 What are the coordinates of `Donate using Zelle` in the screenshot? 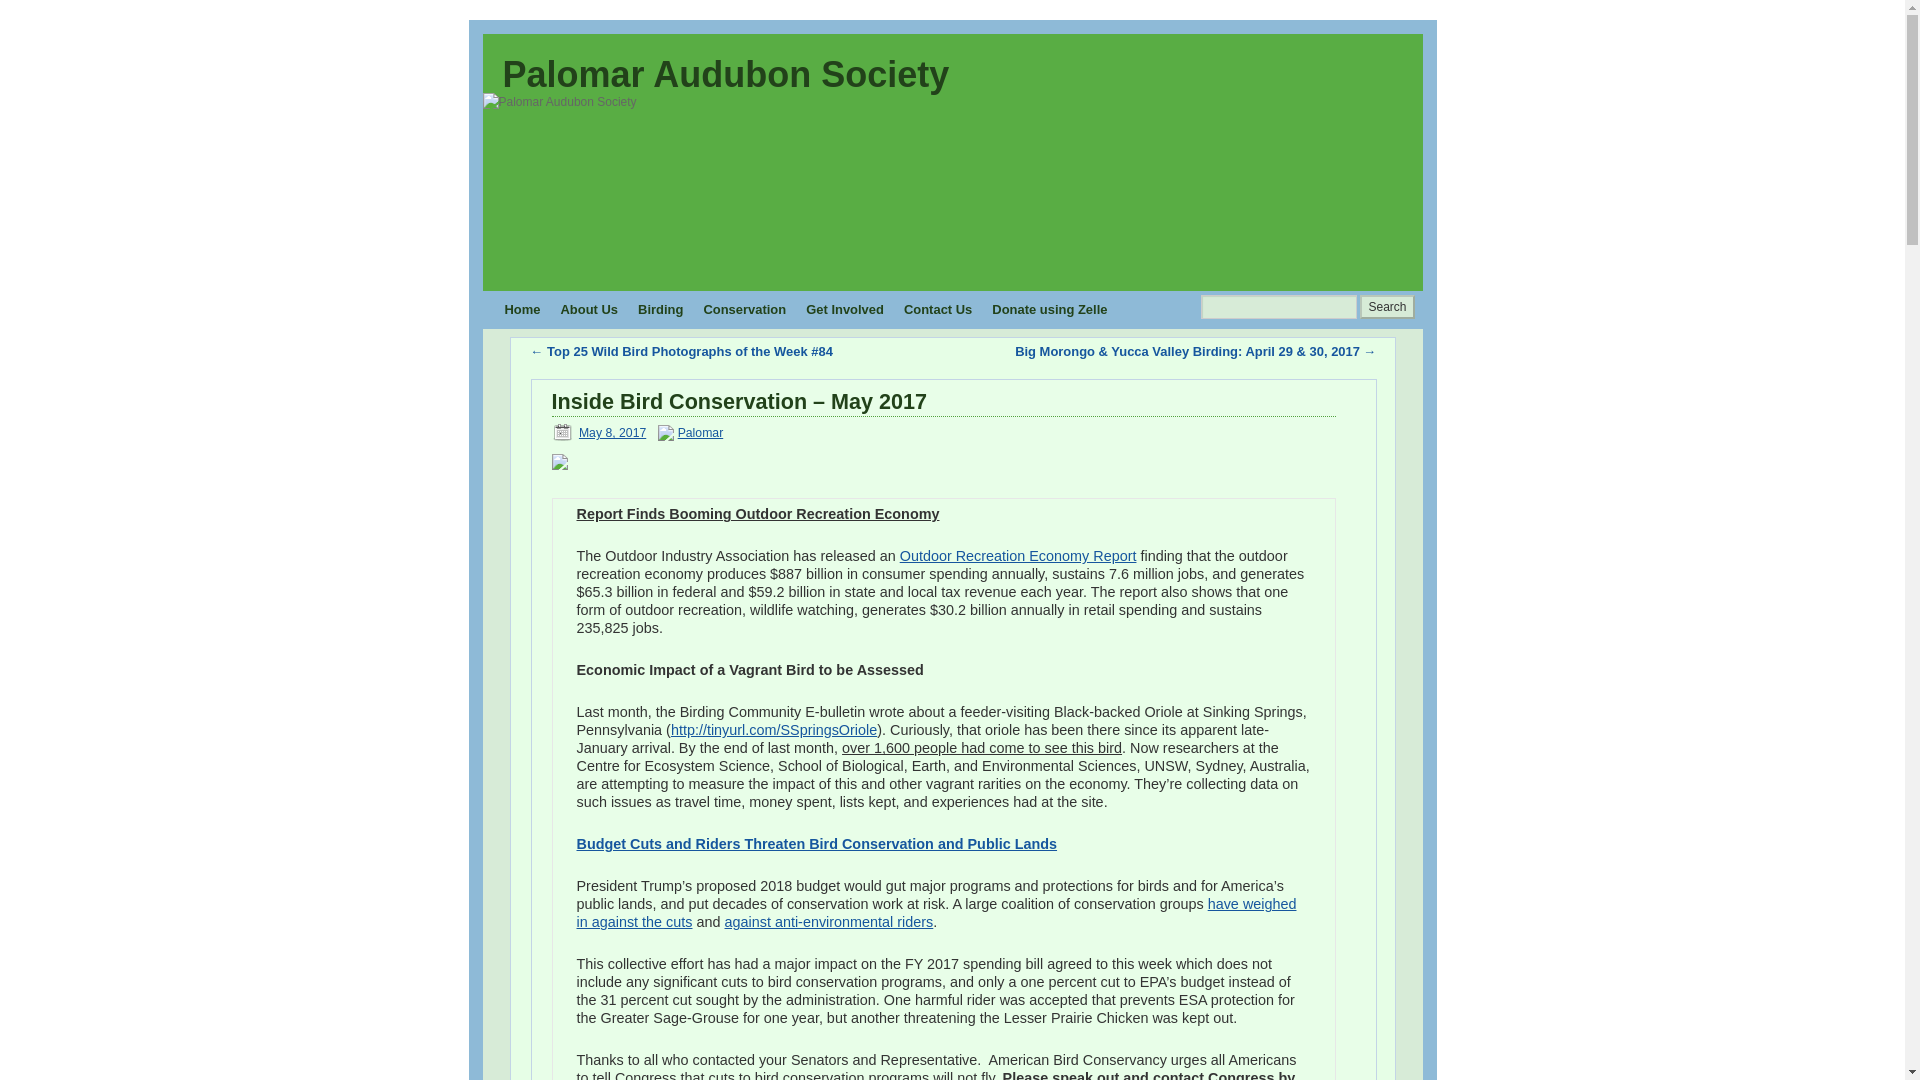 It's located at (1049, 310).